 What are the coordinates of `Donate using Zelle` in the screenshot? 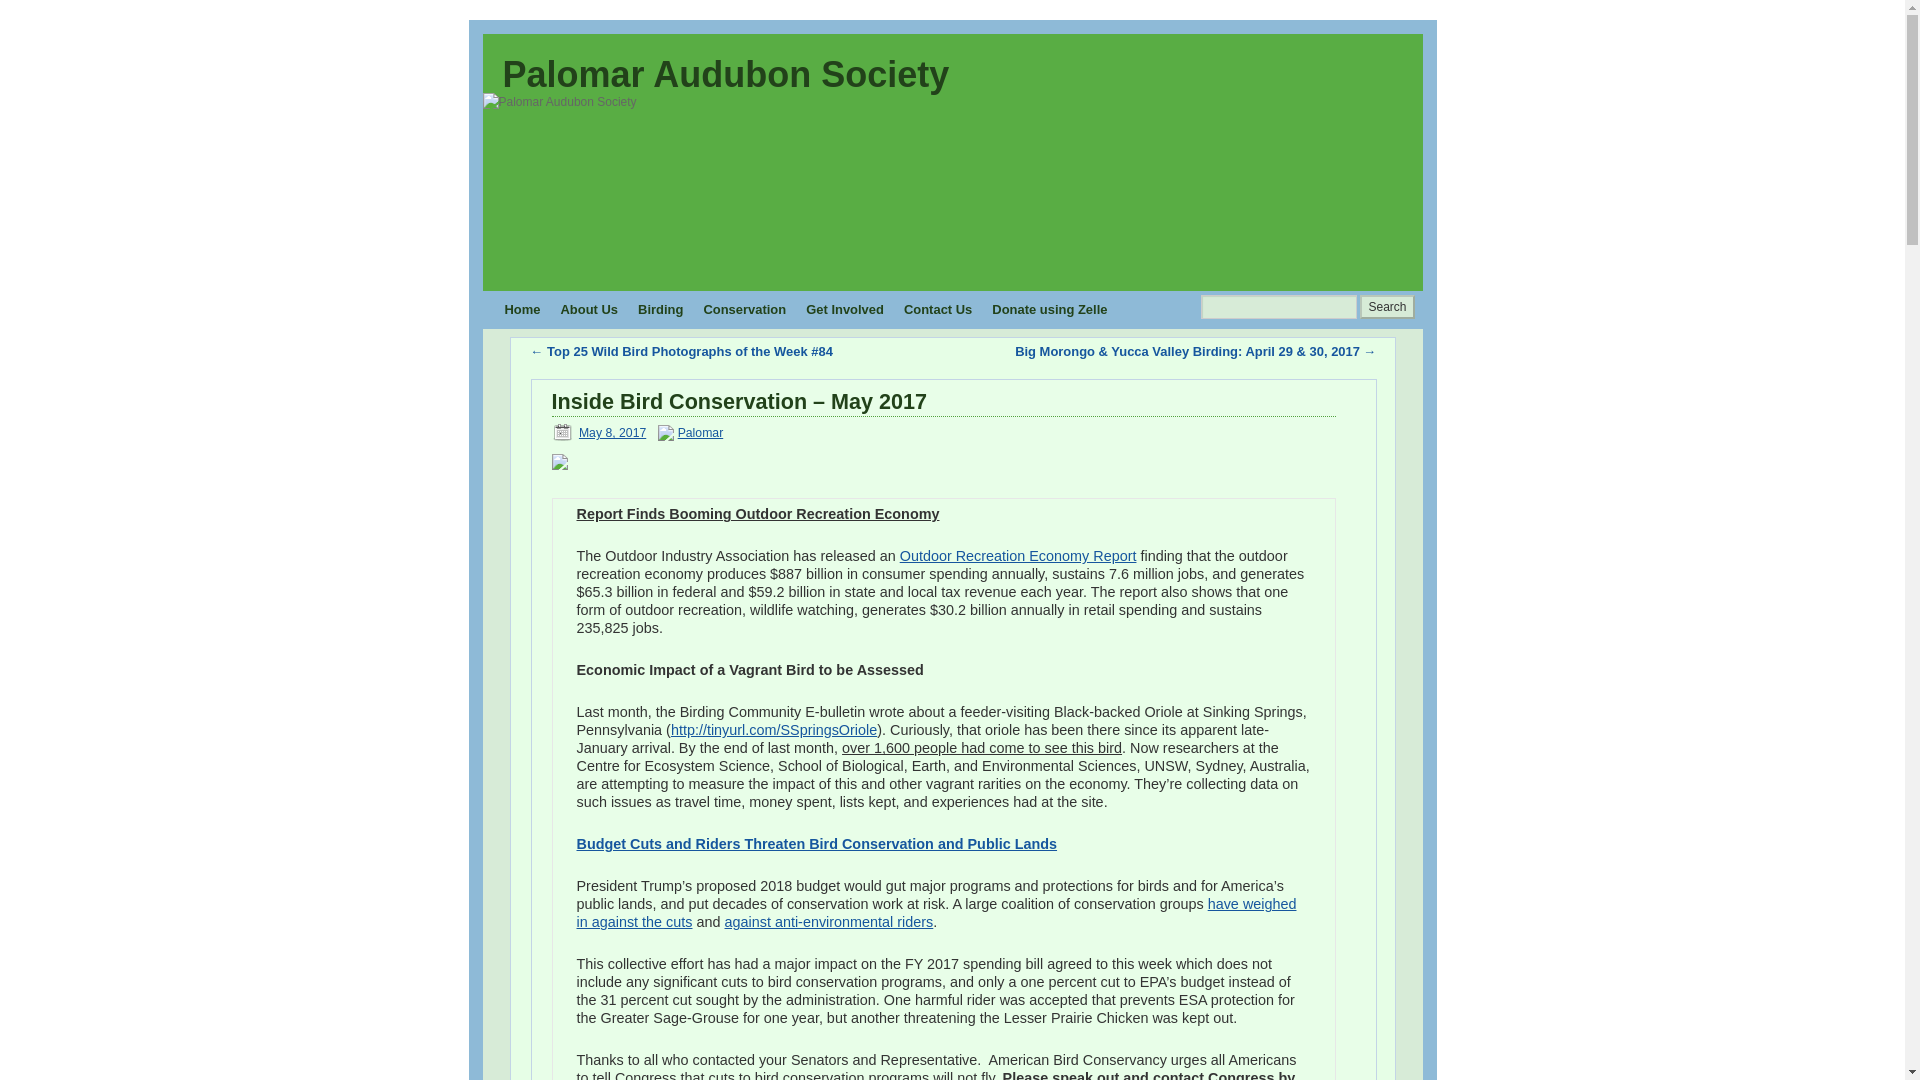 It's located at (1049, 310).